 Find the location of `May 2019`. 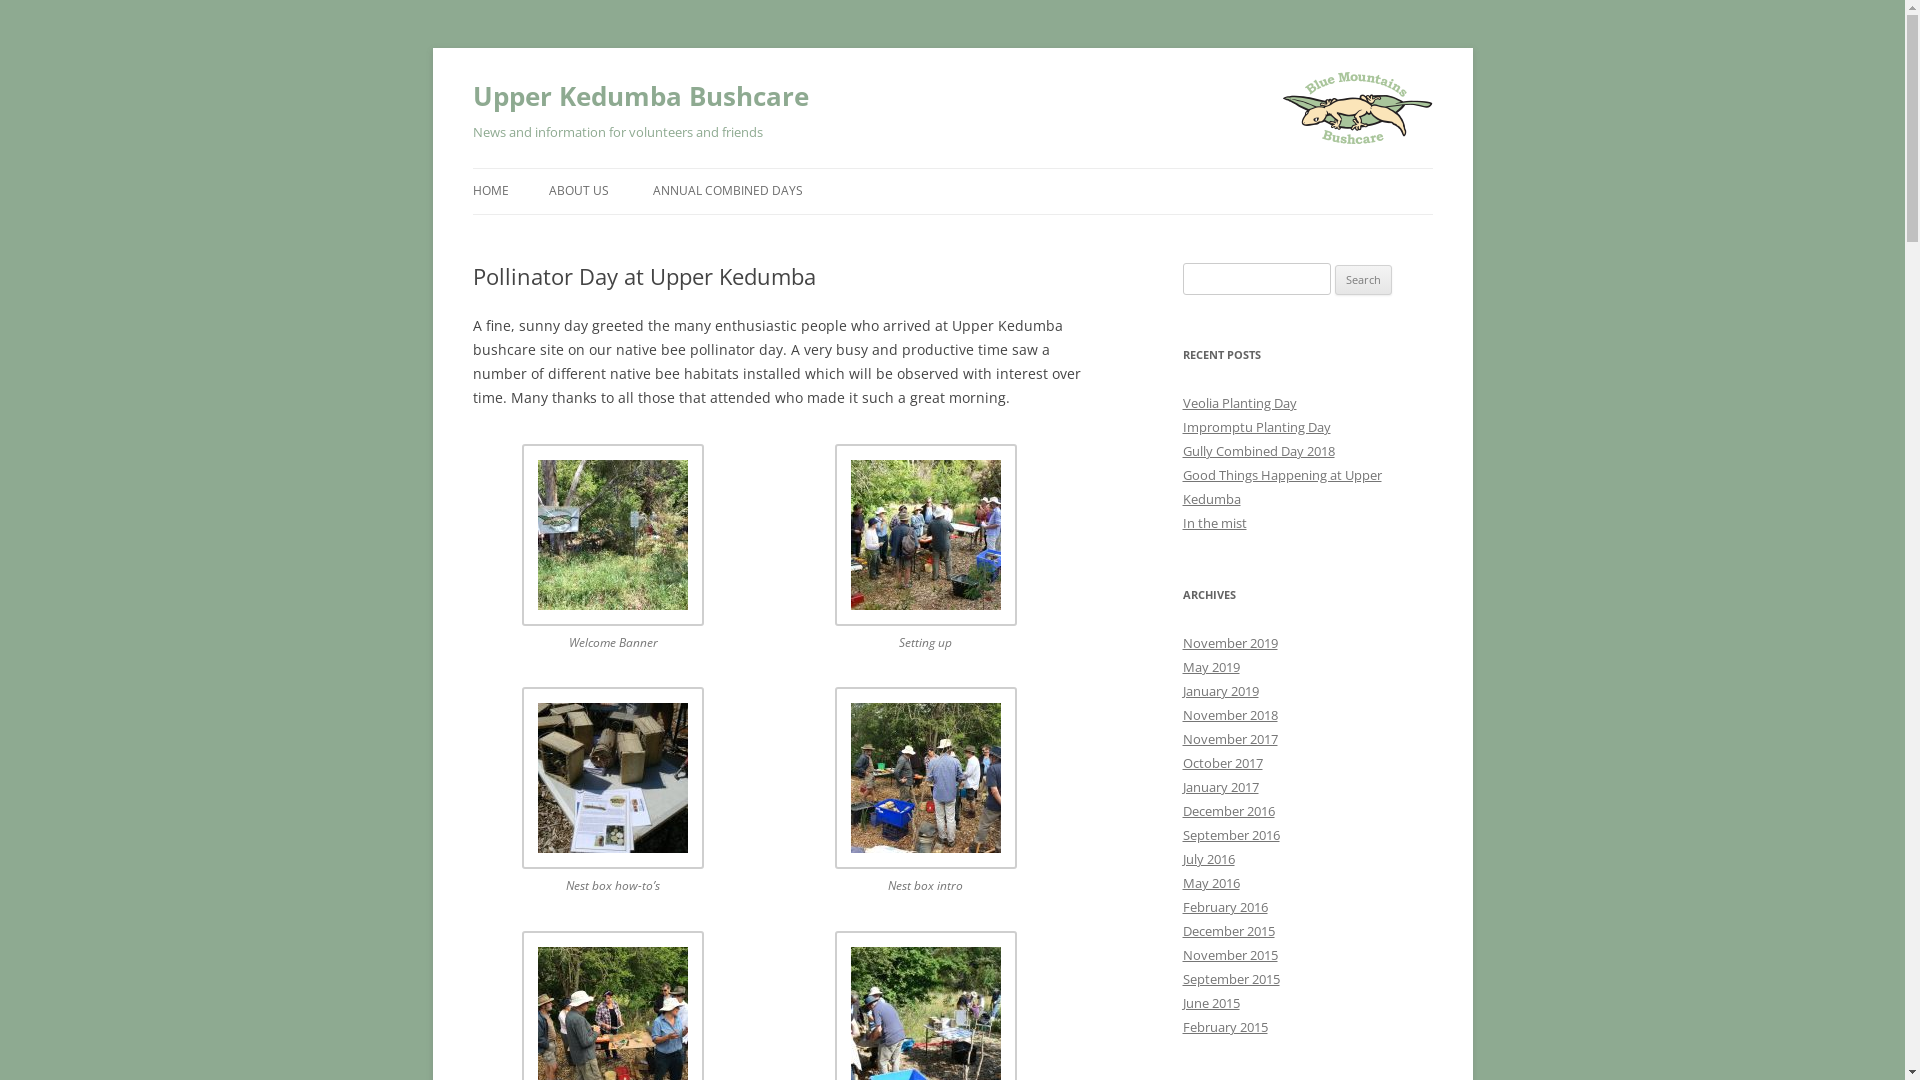

May 2019 is located at coordinates (1210, 667).